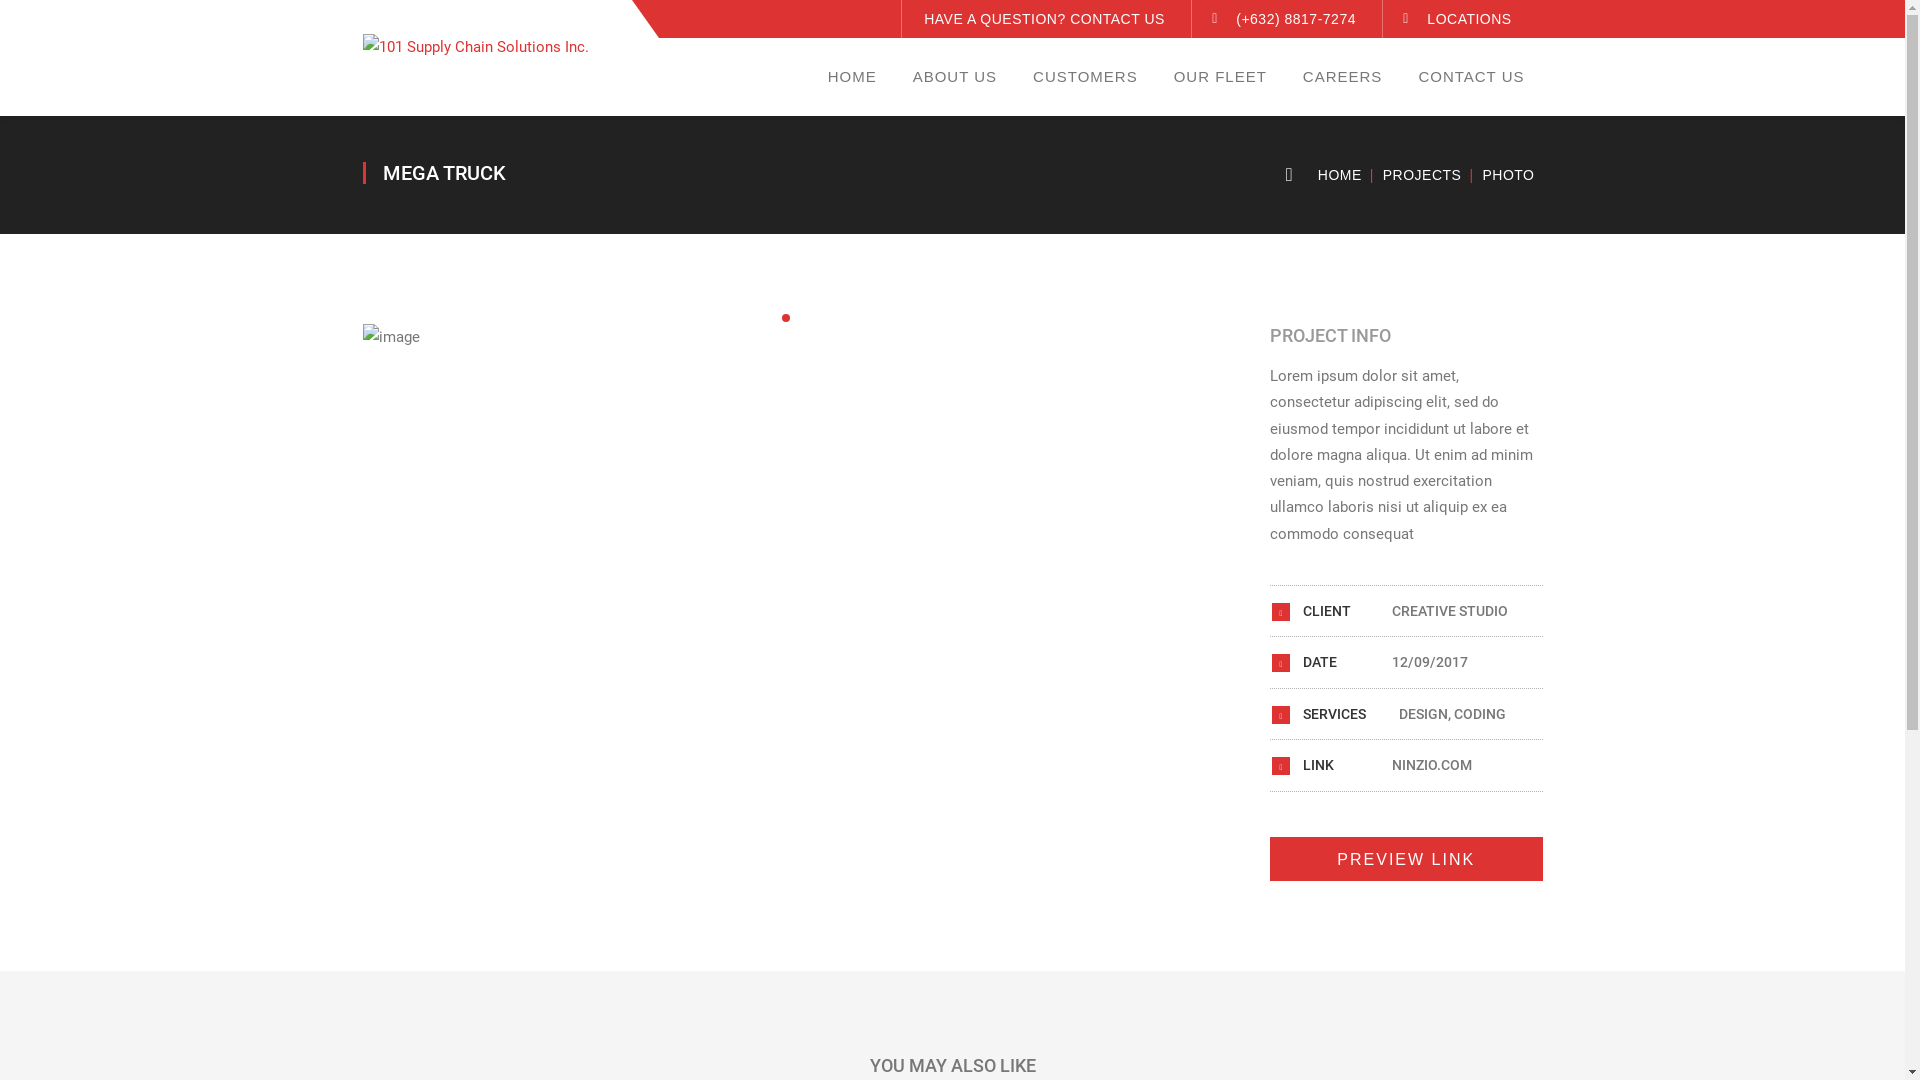 This screenshot has height=1080, width=1920. What do you see at coordinates (852, 77) in the screenshot?
I see `HOME` at bounding box center [852, 77].